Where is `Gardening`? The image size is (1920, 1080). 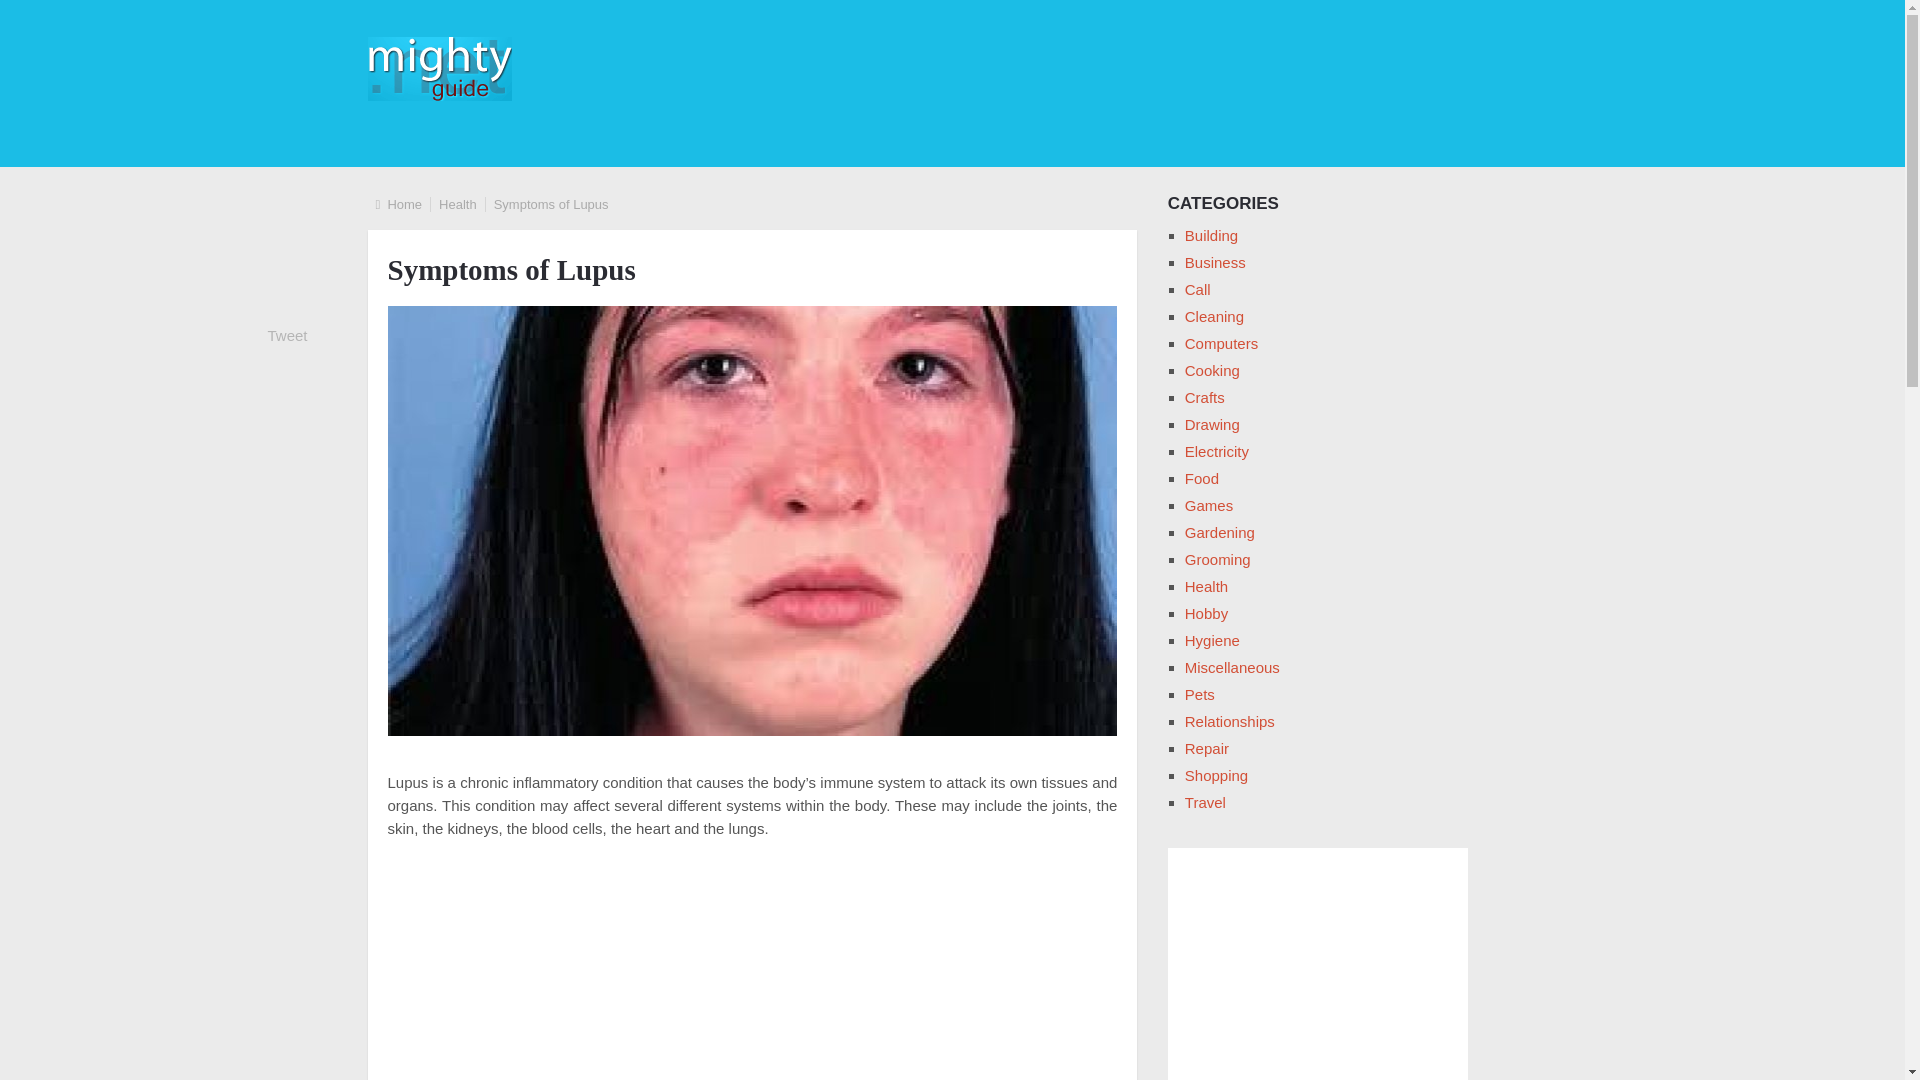
Gardening is located at coordinates (1220, 532).